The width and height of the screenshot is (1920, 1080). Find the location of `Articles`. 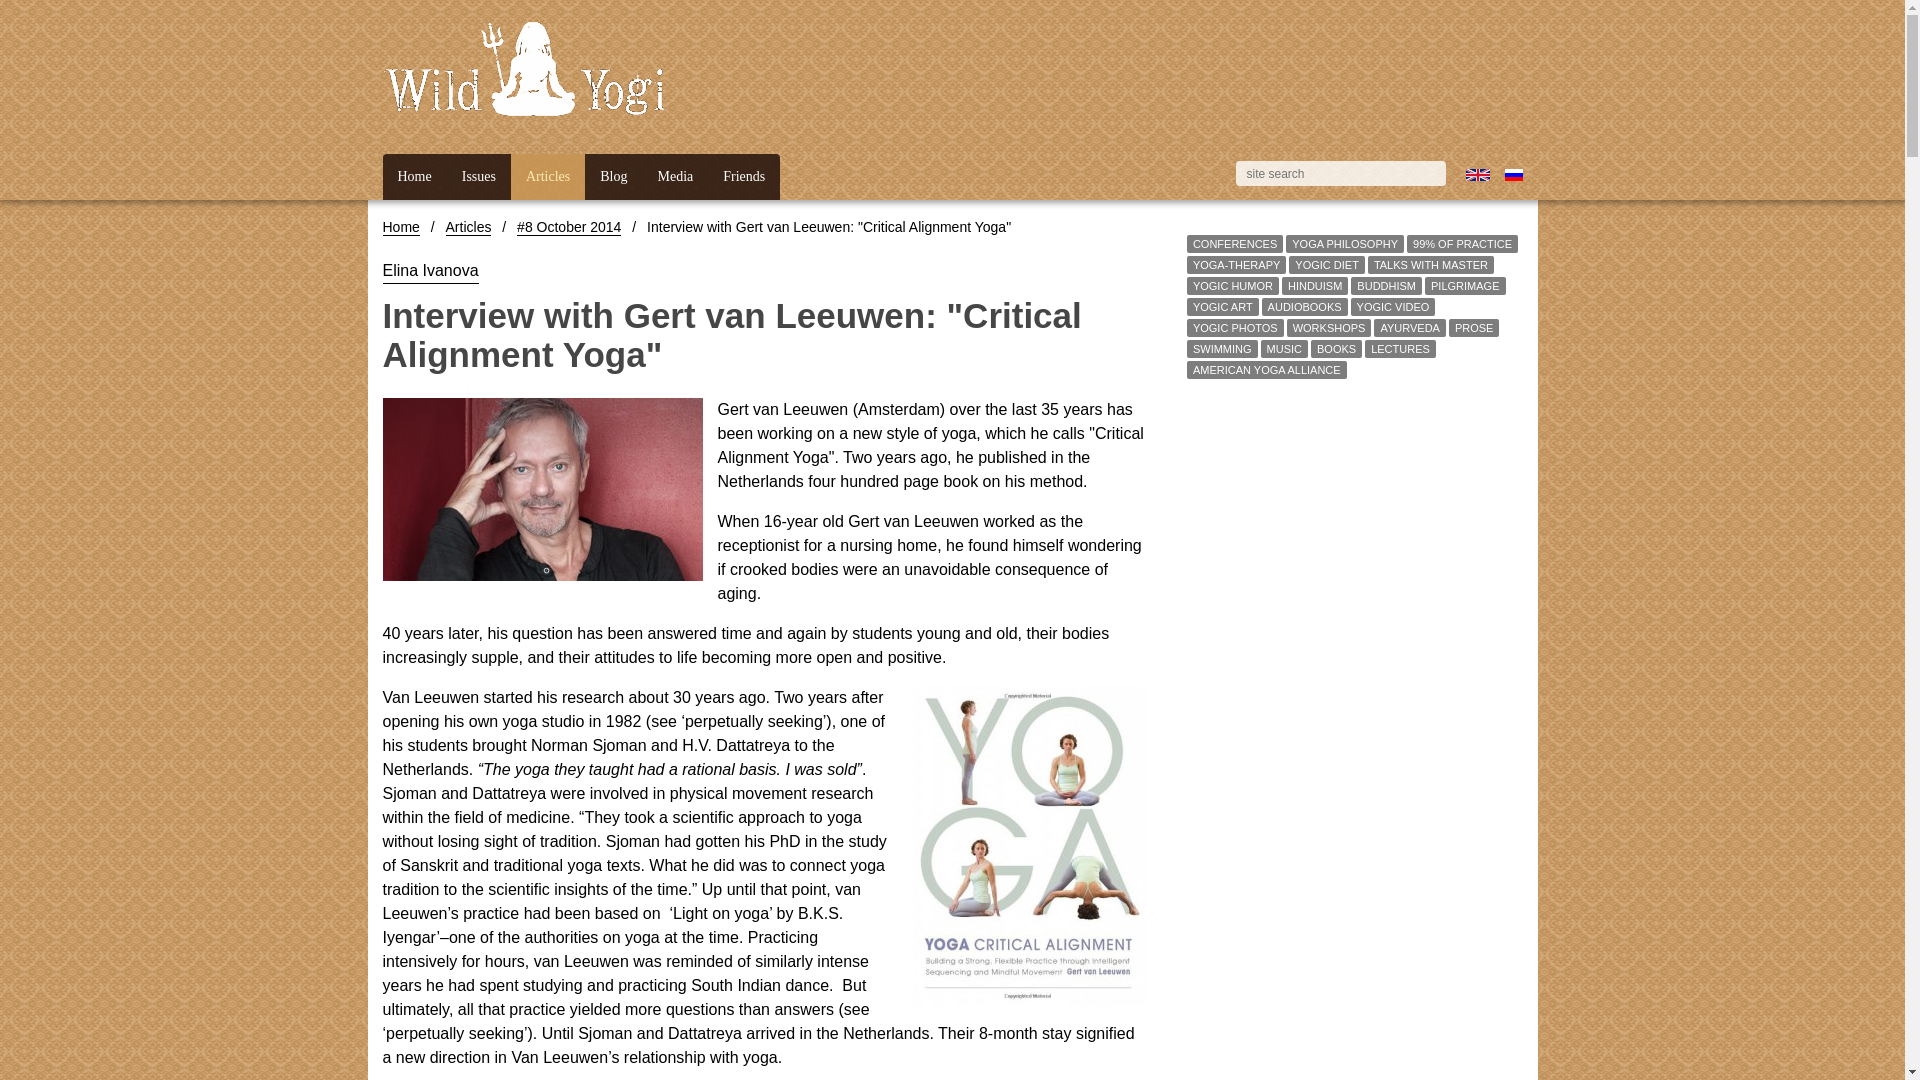

Articles is located at coordinates (468, 228).